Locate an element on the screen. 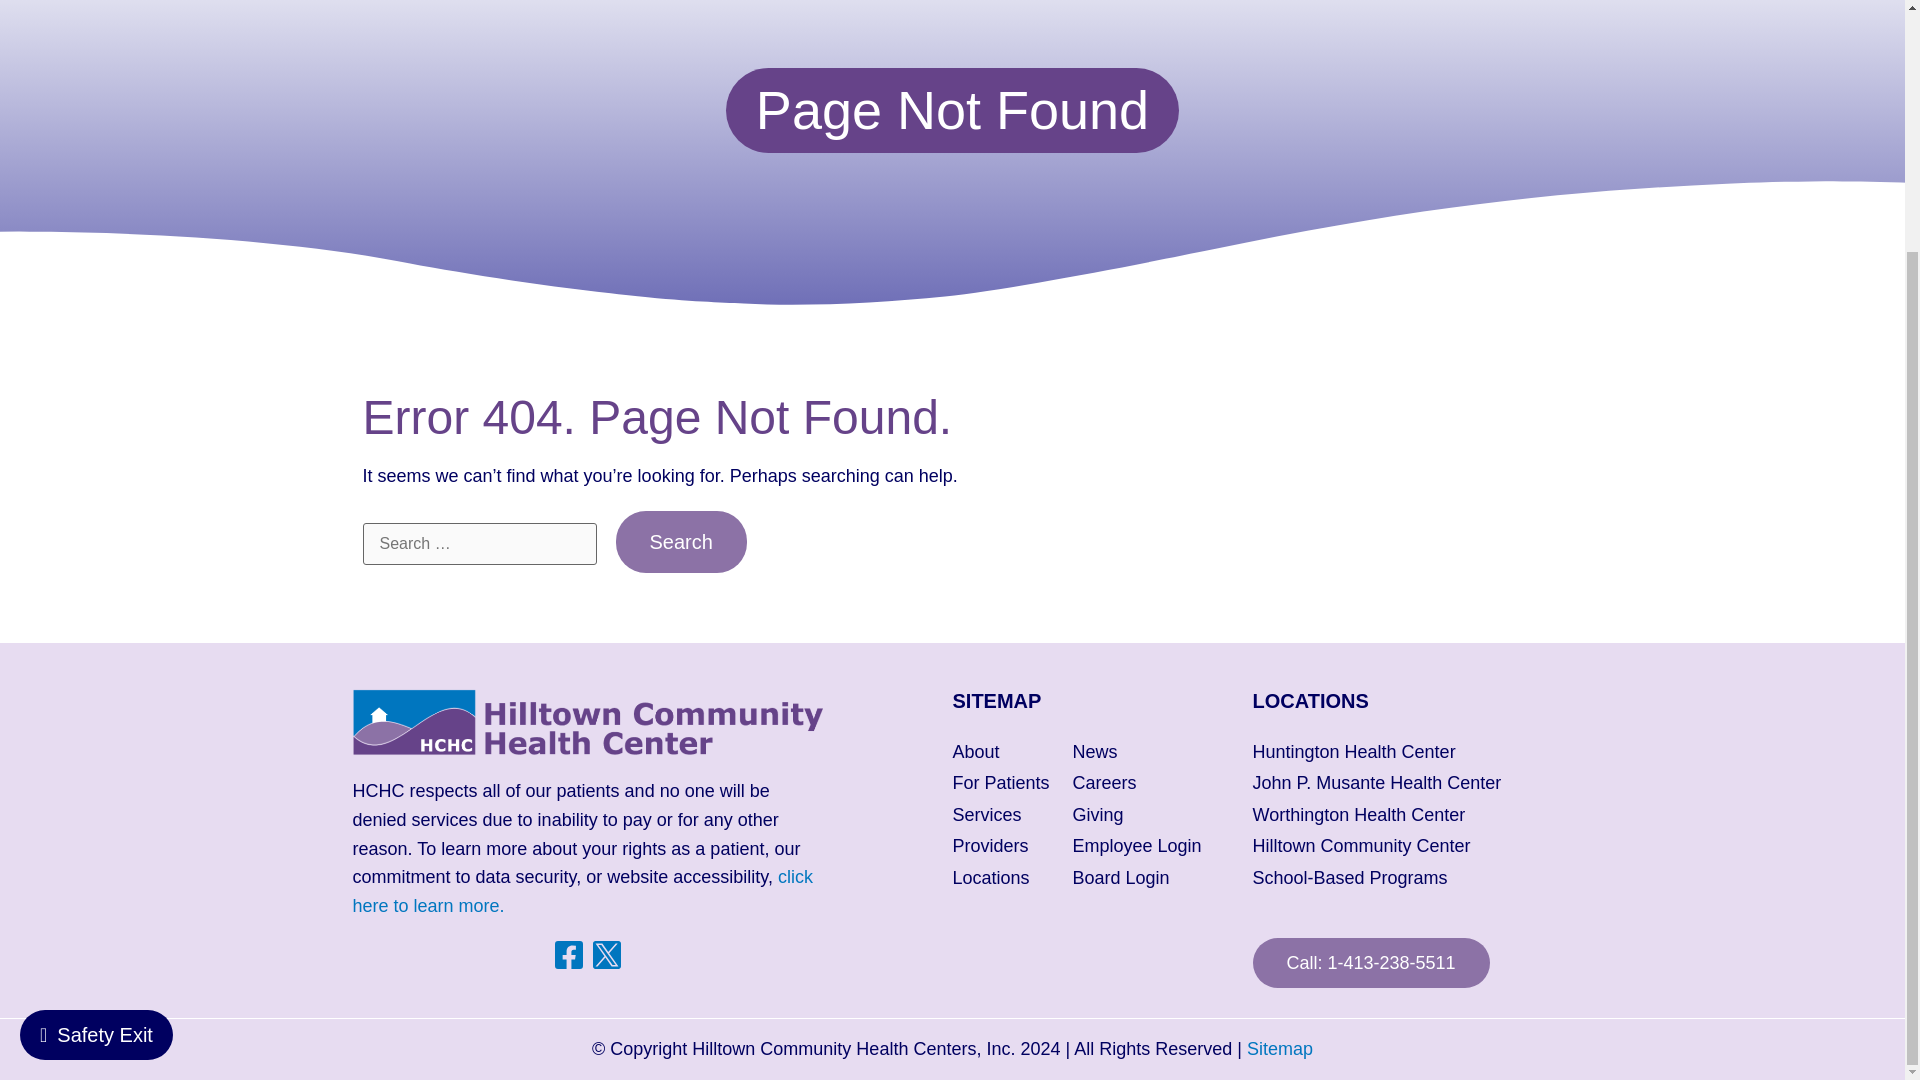  Search is located at coordinates (681, 542).